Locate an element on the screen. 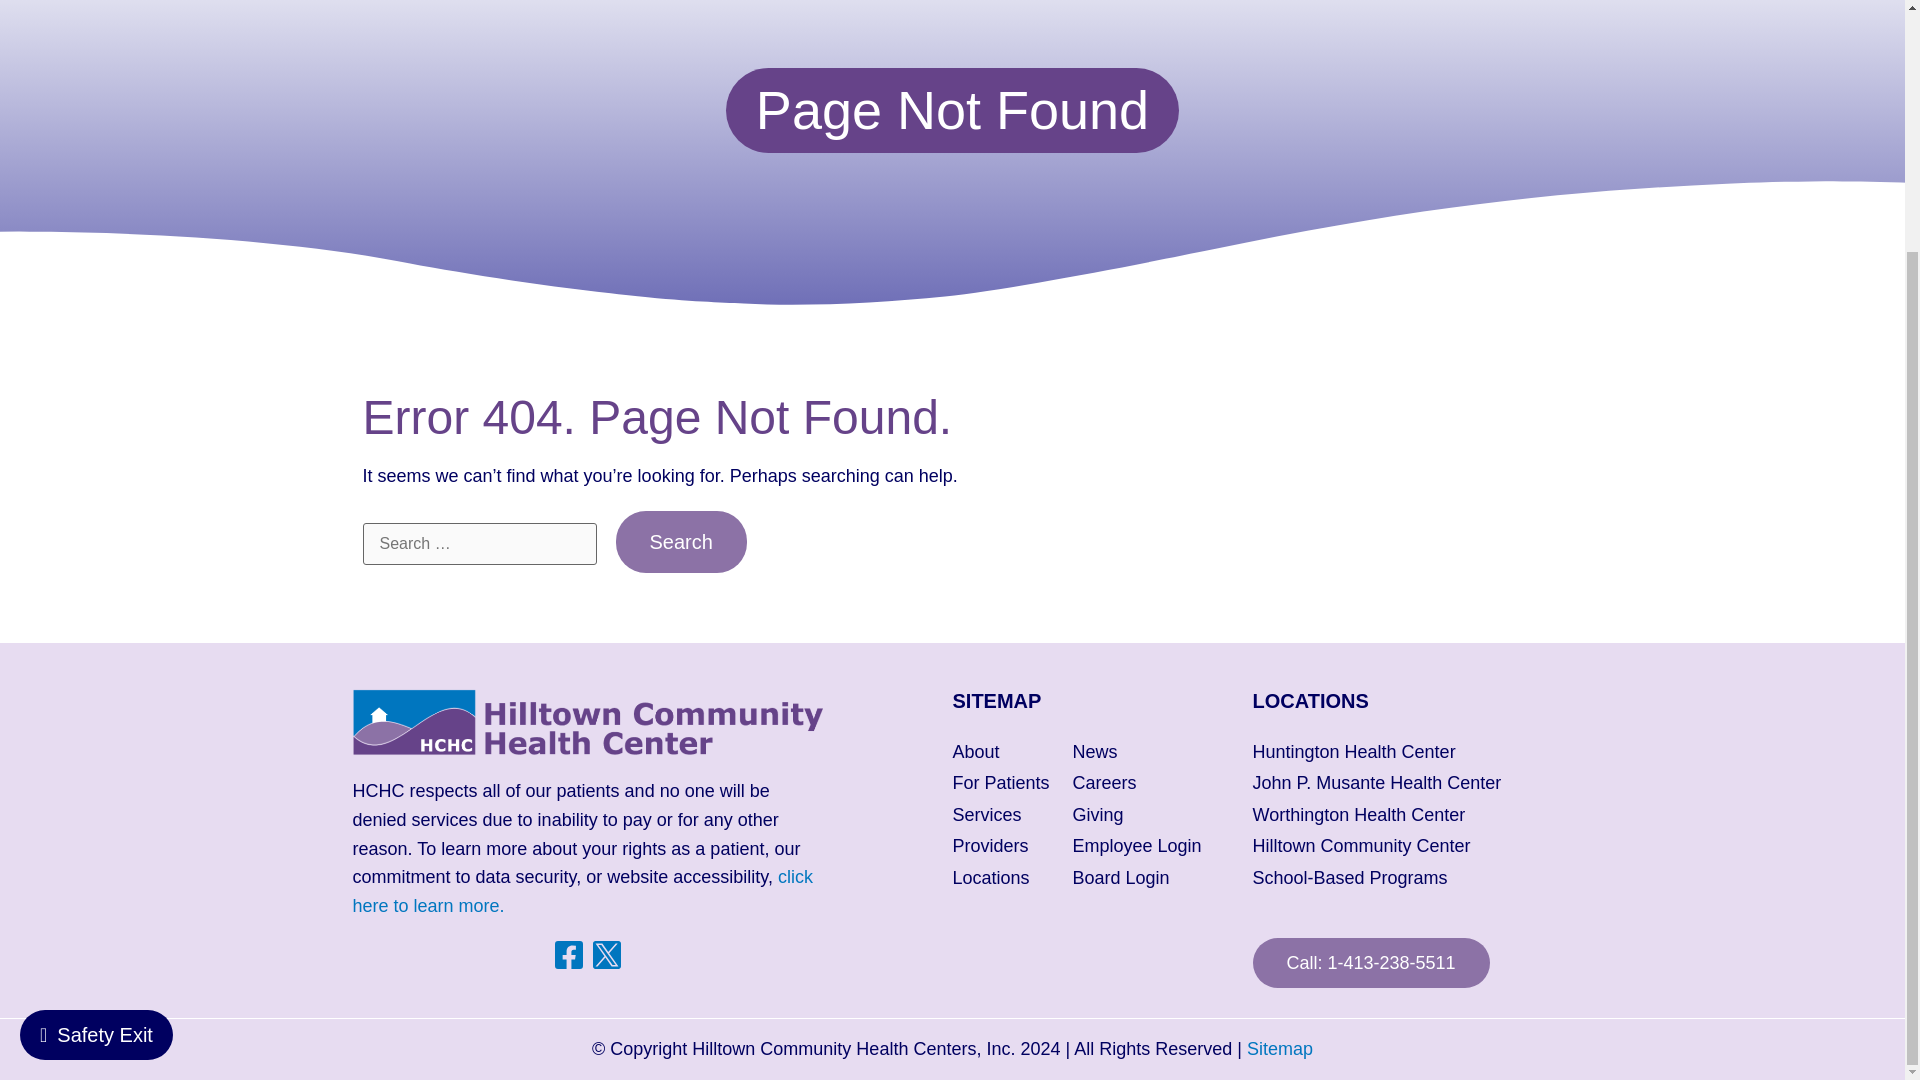  Search is located at coordinates (681, 542).